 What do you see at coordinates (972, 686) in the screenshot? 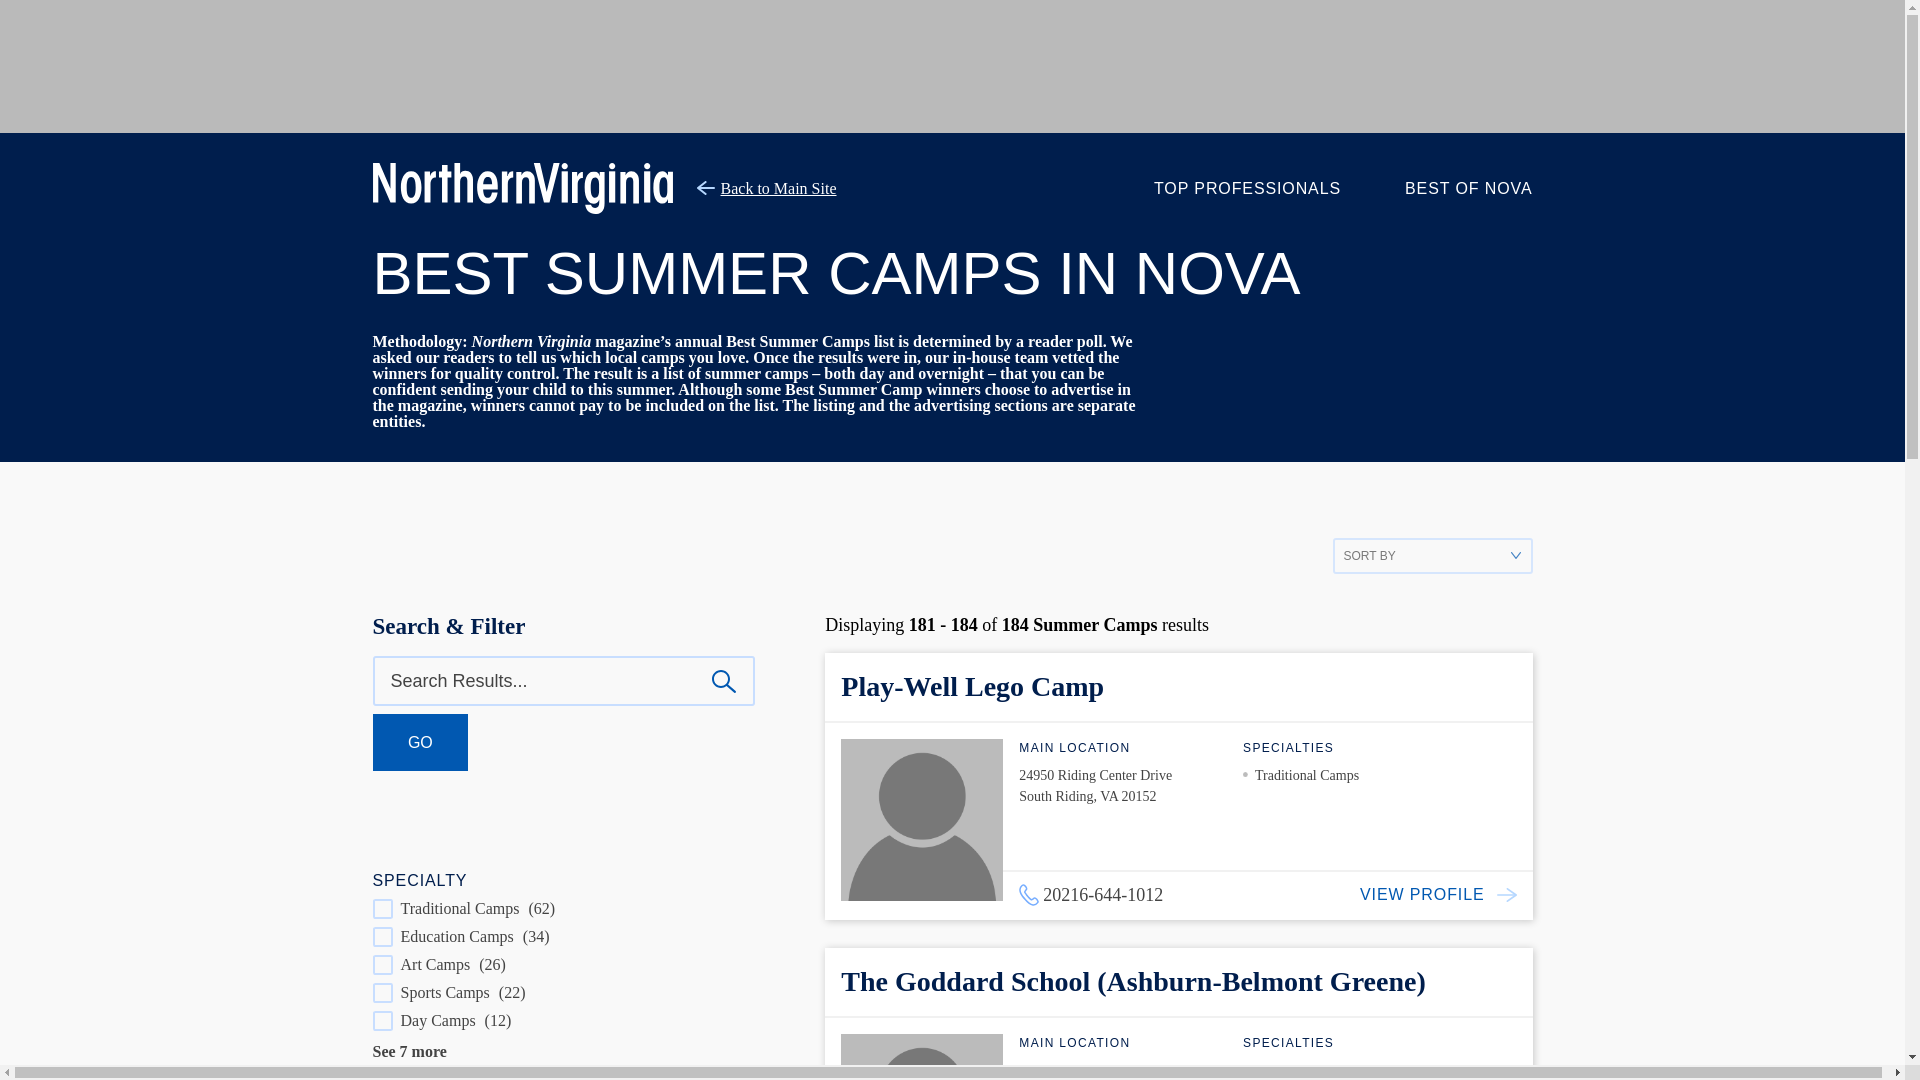
I see `Play-Well Lego Camp` at bounding box center [972, 686].